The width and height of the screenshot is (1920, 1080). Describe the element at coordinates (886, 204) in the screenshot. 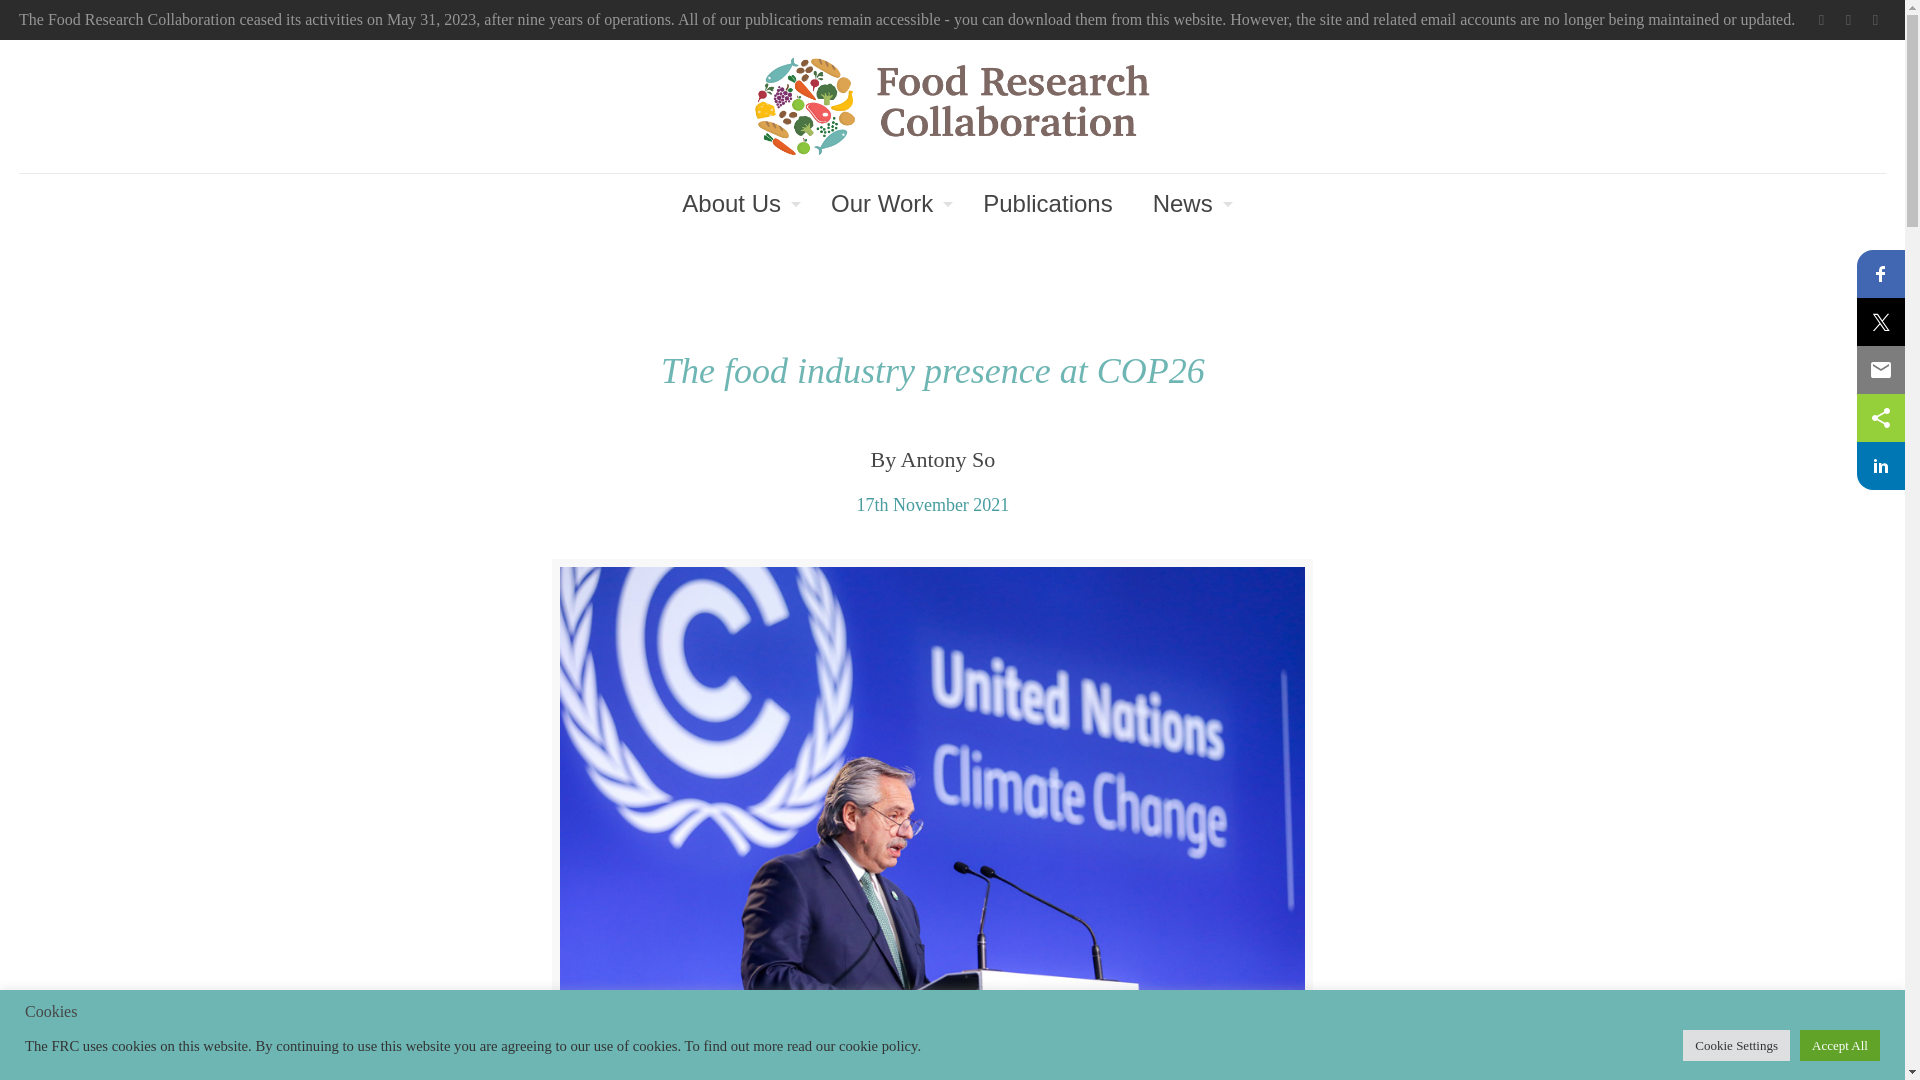

I see `Our Work` at that location.